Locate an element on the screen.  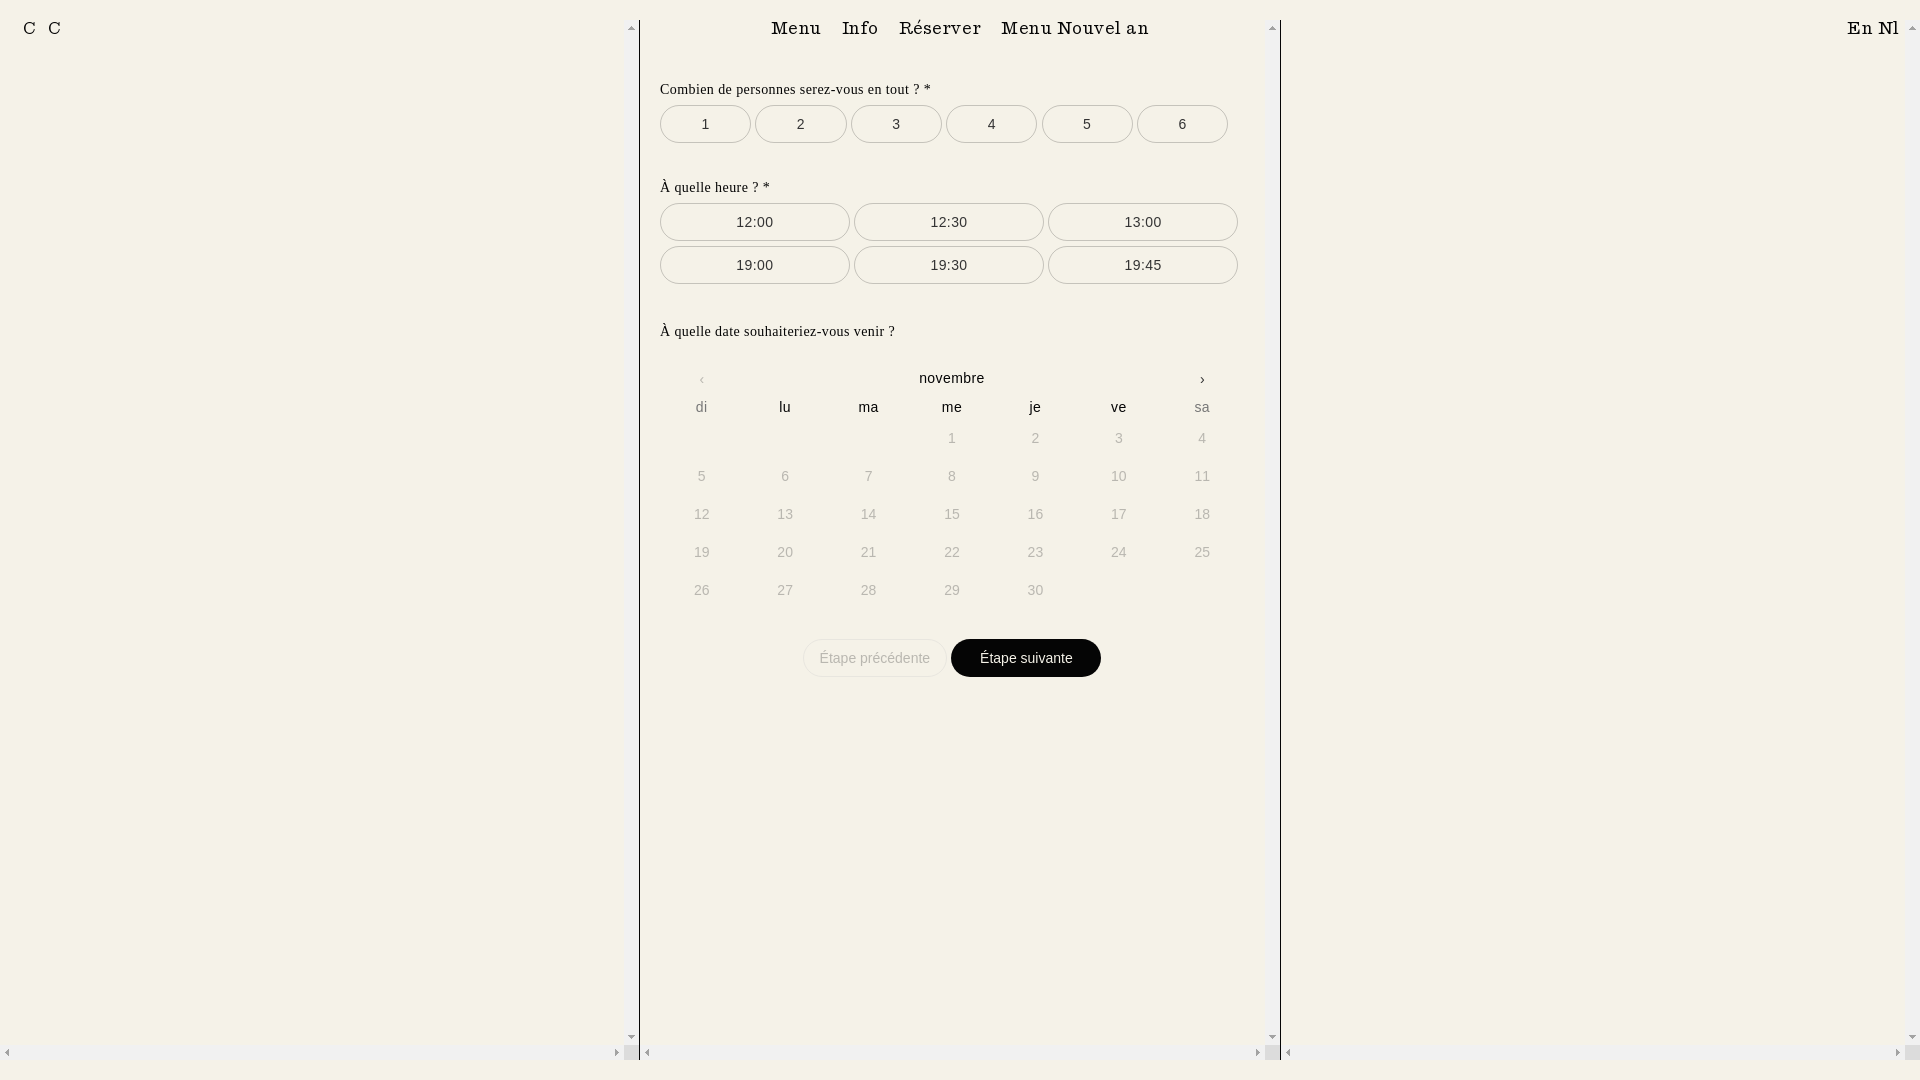
Info is located at coordinates (860, 28).